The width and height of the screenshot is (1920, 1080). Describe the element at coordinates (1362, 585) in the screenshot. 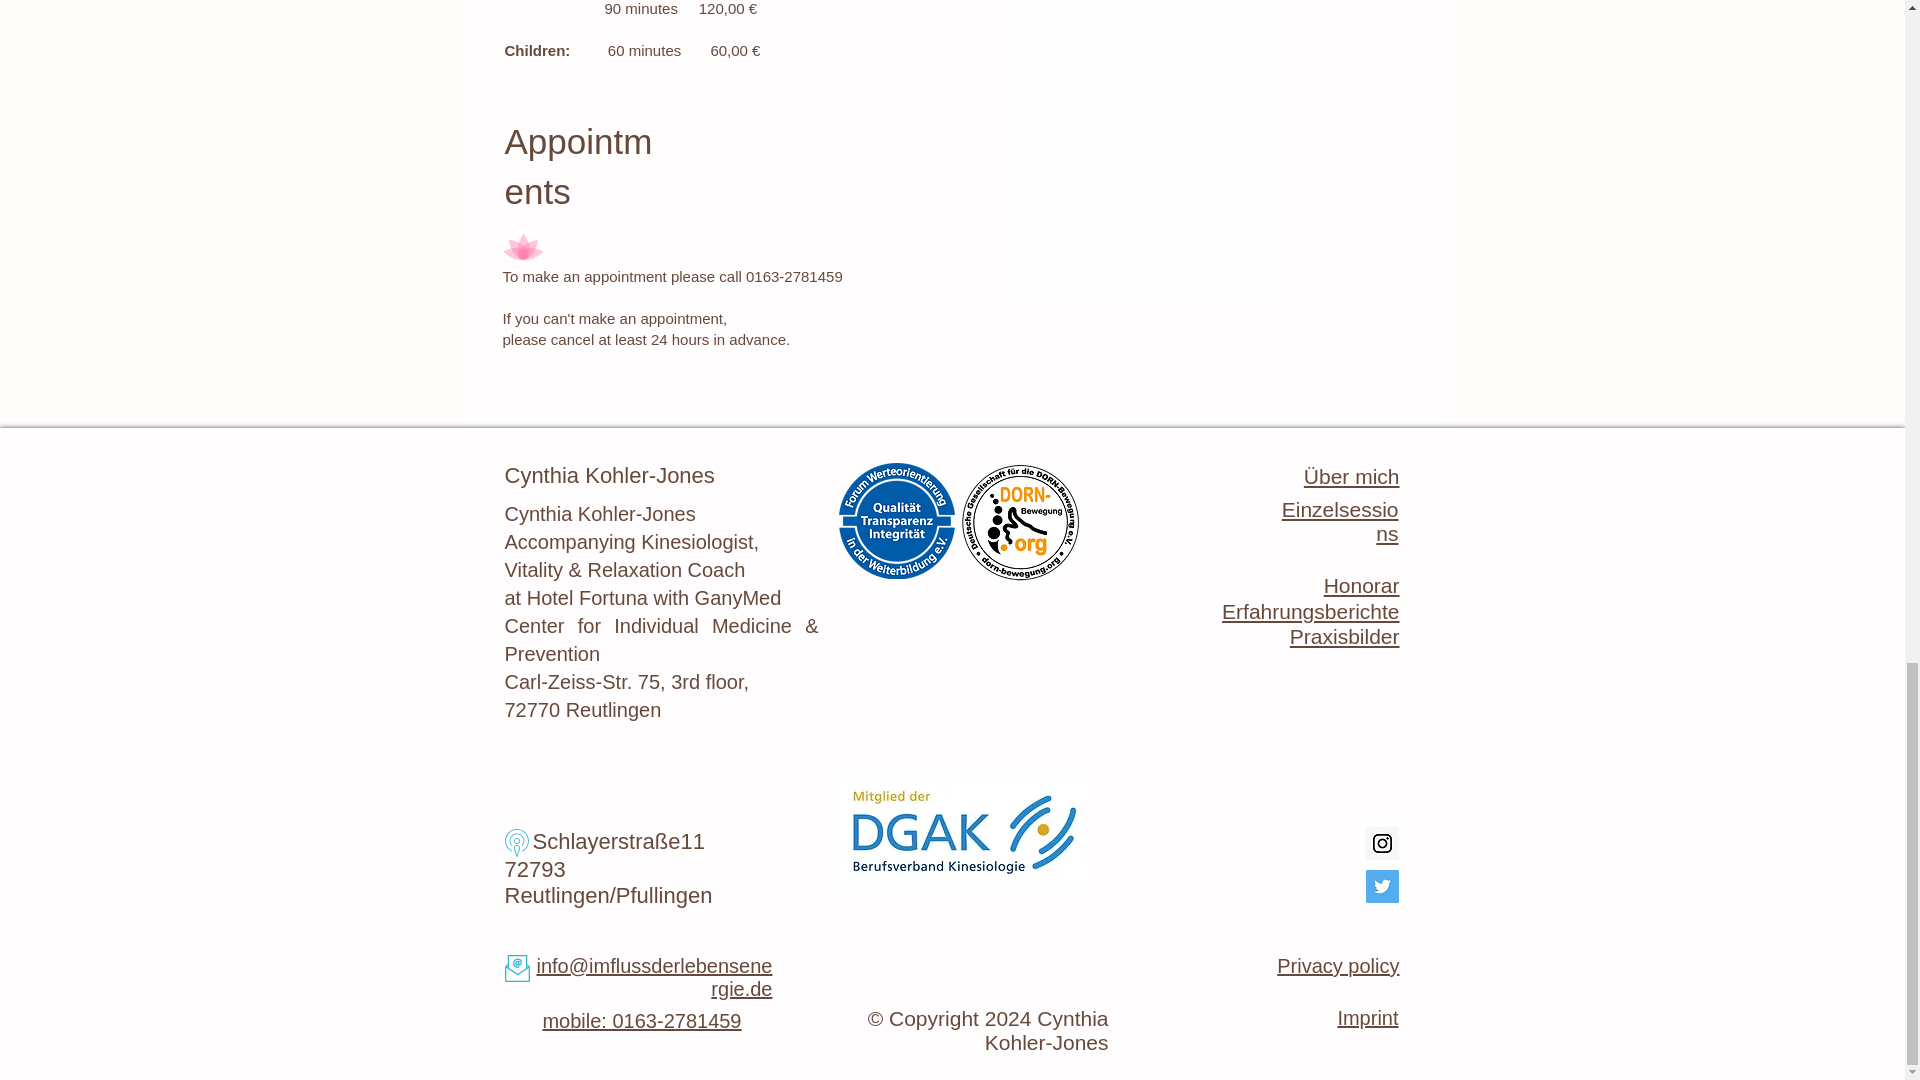

I see `Honorar` at that location.